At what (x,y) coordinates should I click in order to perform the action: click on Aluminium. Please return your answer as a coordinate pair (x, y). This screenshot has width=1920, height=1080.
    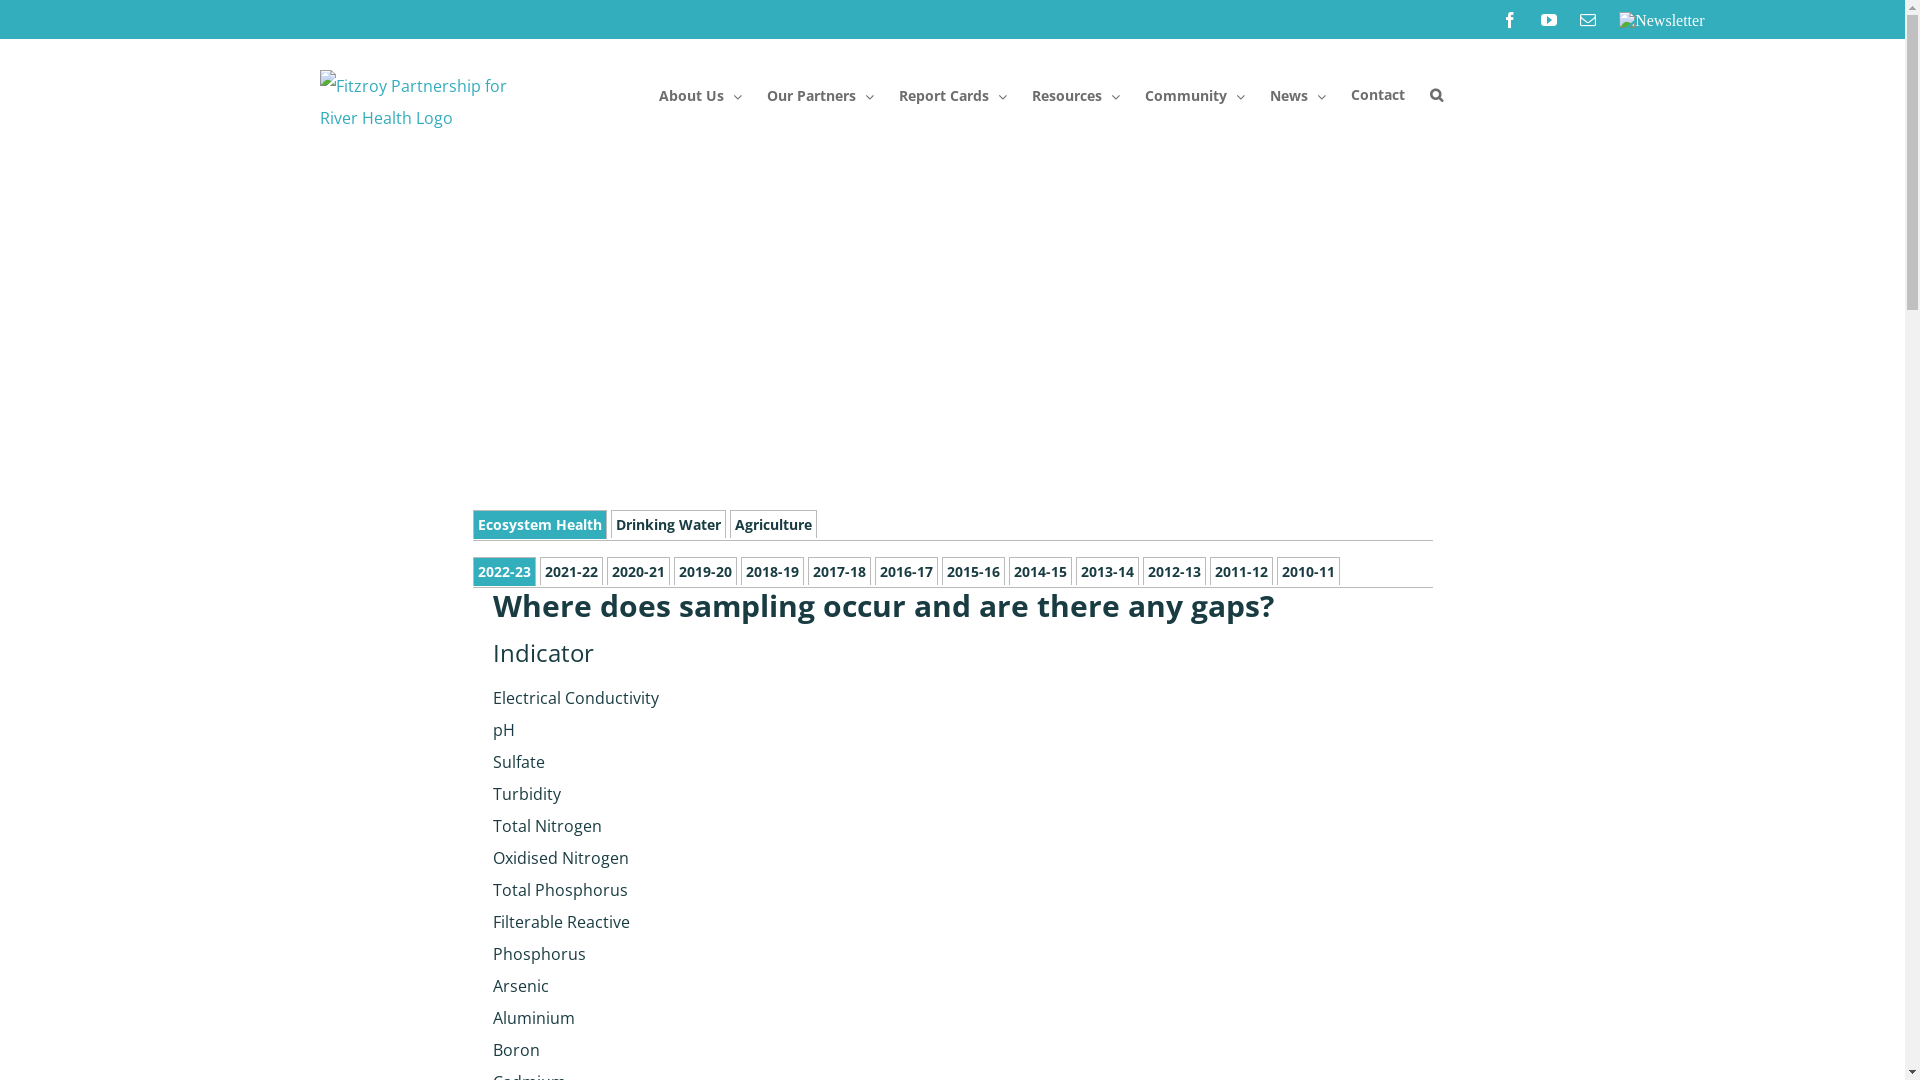
    Looking at the image, I should click on (592, 1018).